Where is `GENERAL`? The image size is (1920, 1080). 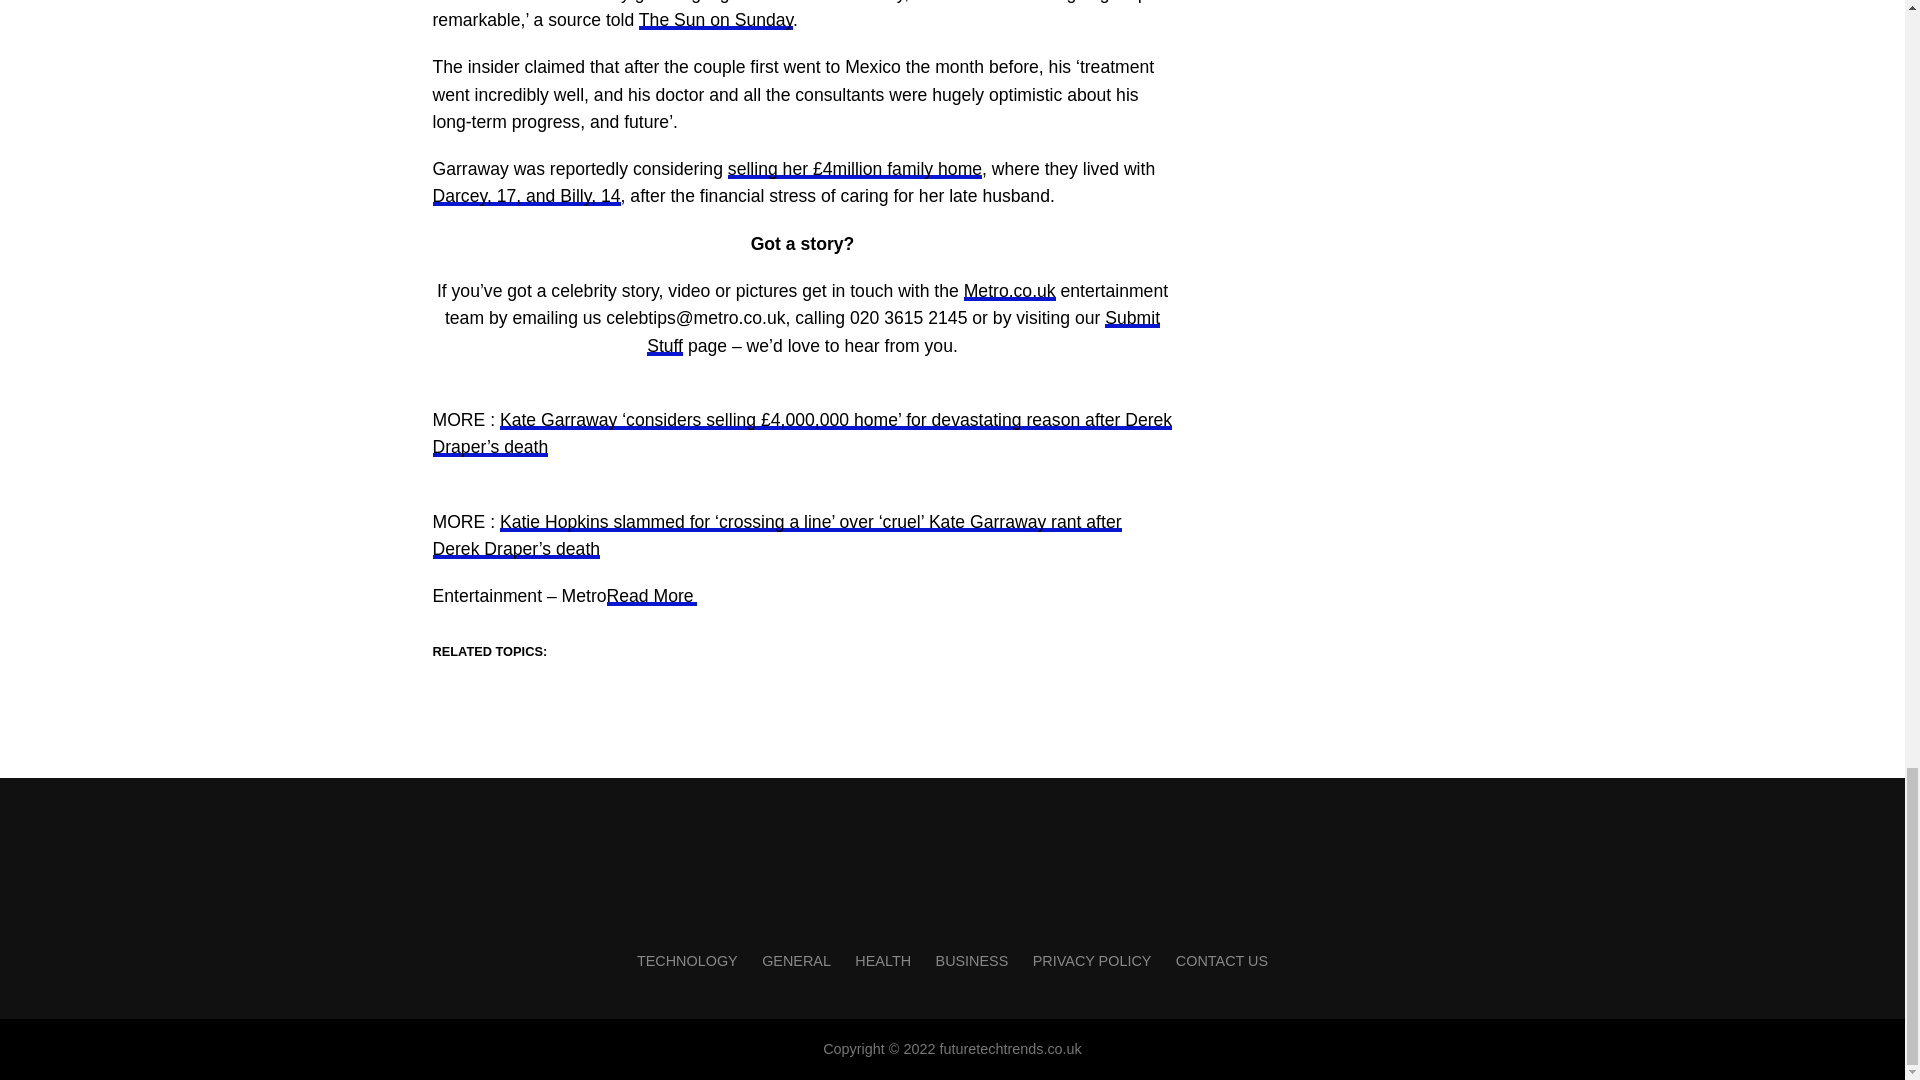 GENERAL is located at coordinates (796, 960).